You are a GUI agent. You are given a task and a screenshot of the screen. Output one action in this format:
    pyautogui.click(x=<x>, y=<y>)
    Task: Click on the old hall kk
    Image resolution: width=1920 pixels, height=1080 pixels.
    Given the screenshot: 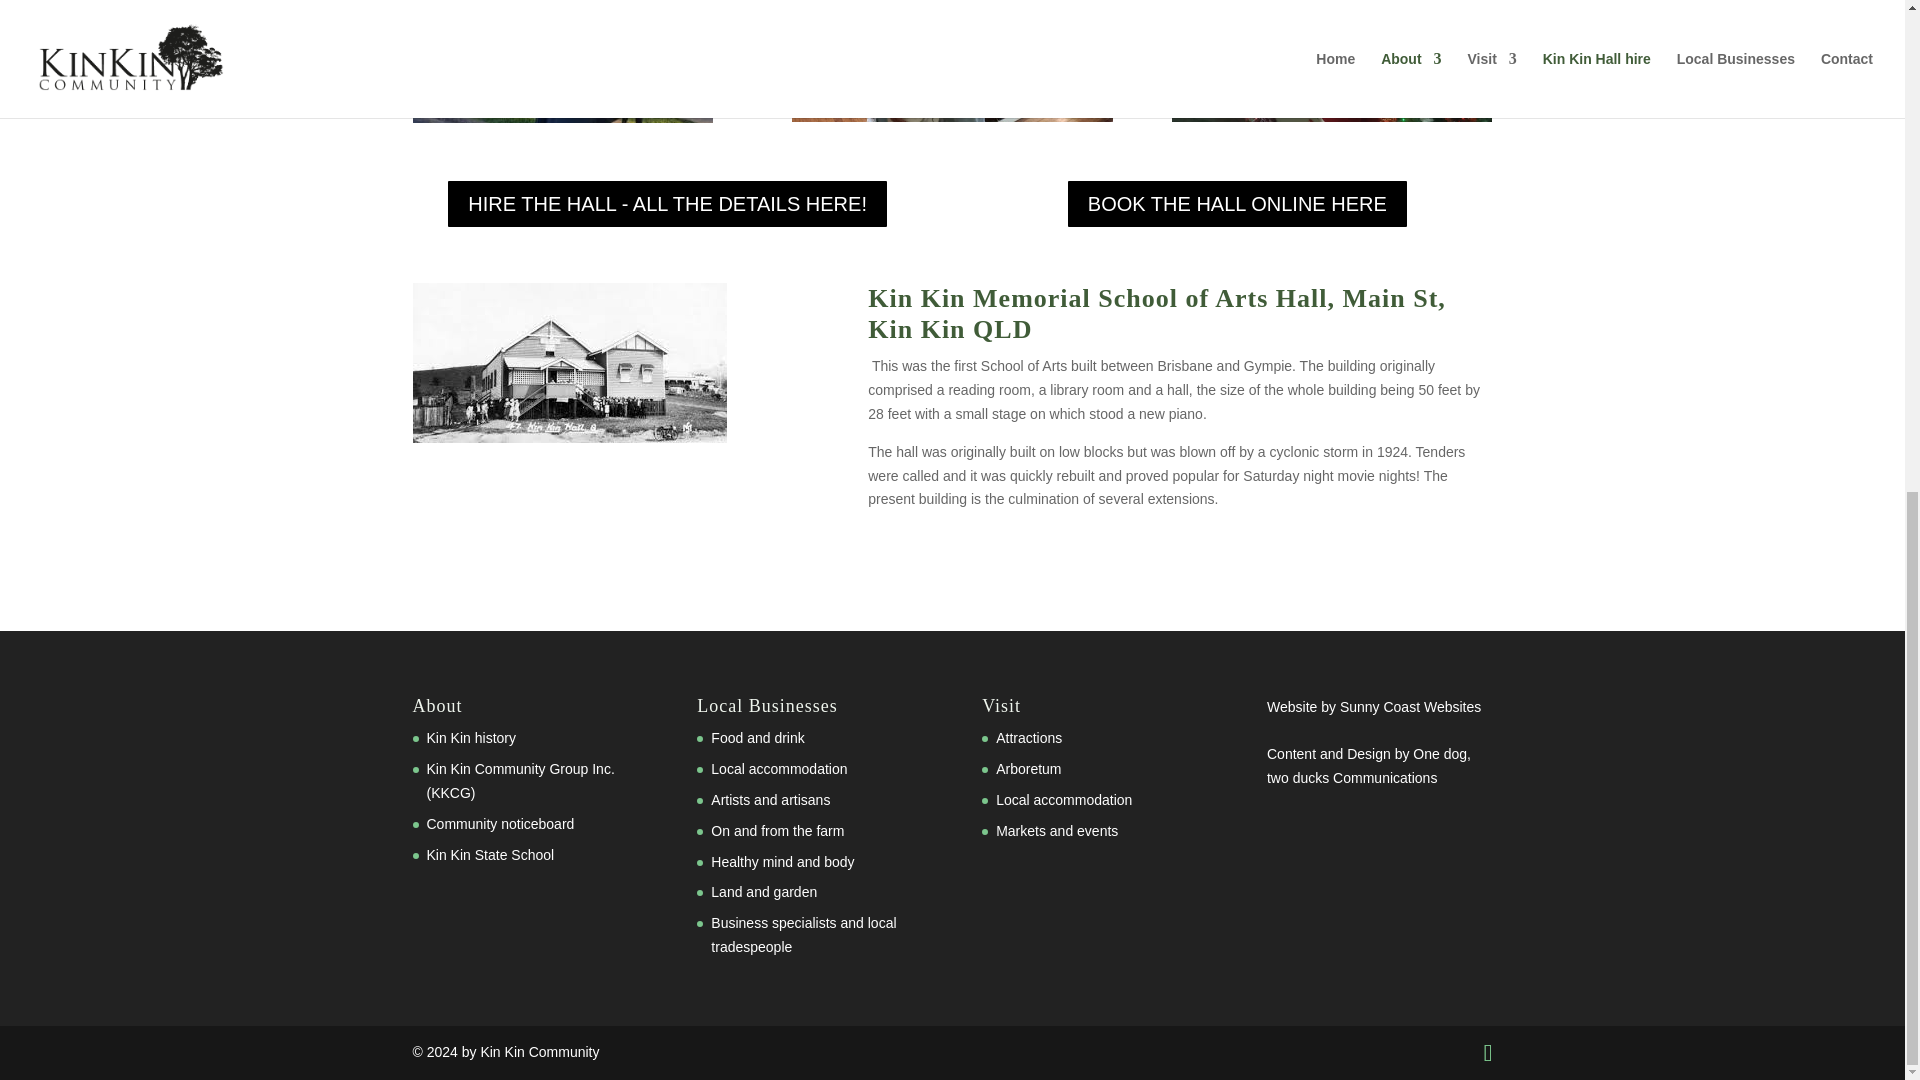 What is the action you would take?
    pyautogui.click(x=568, y=362)
    